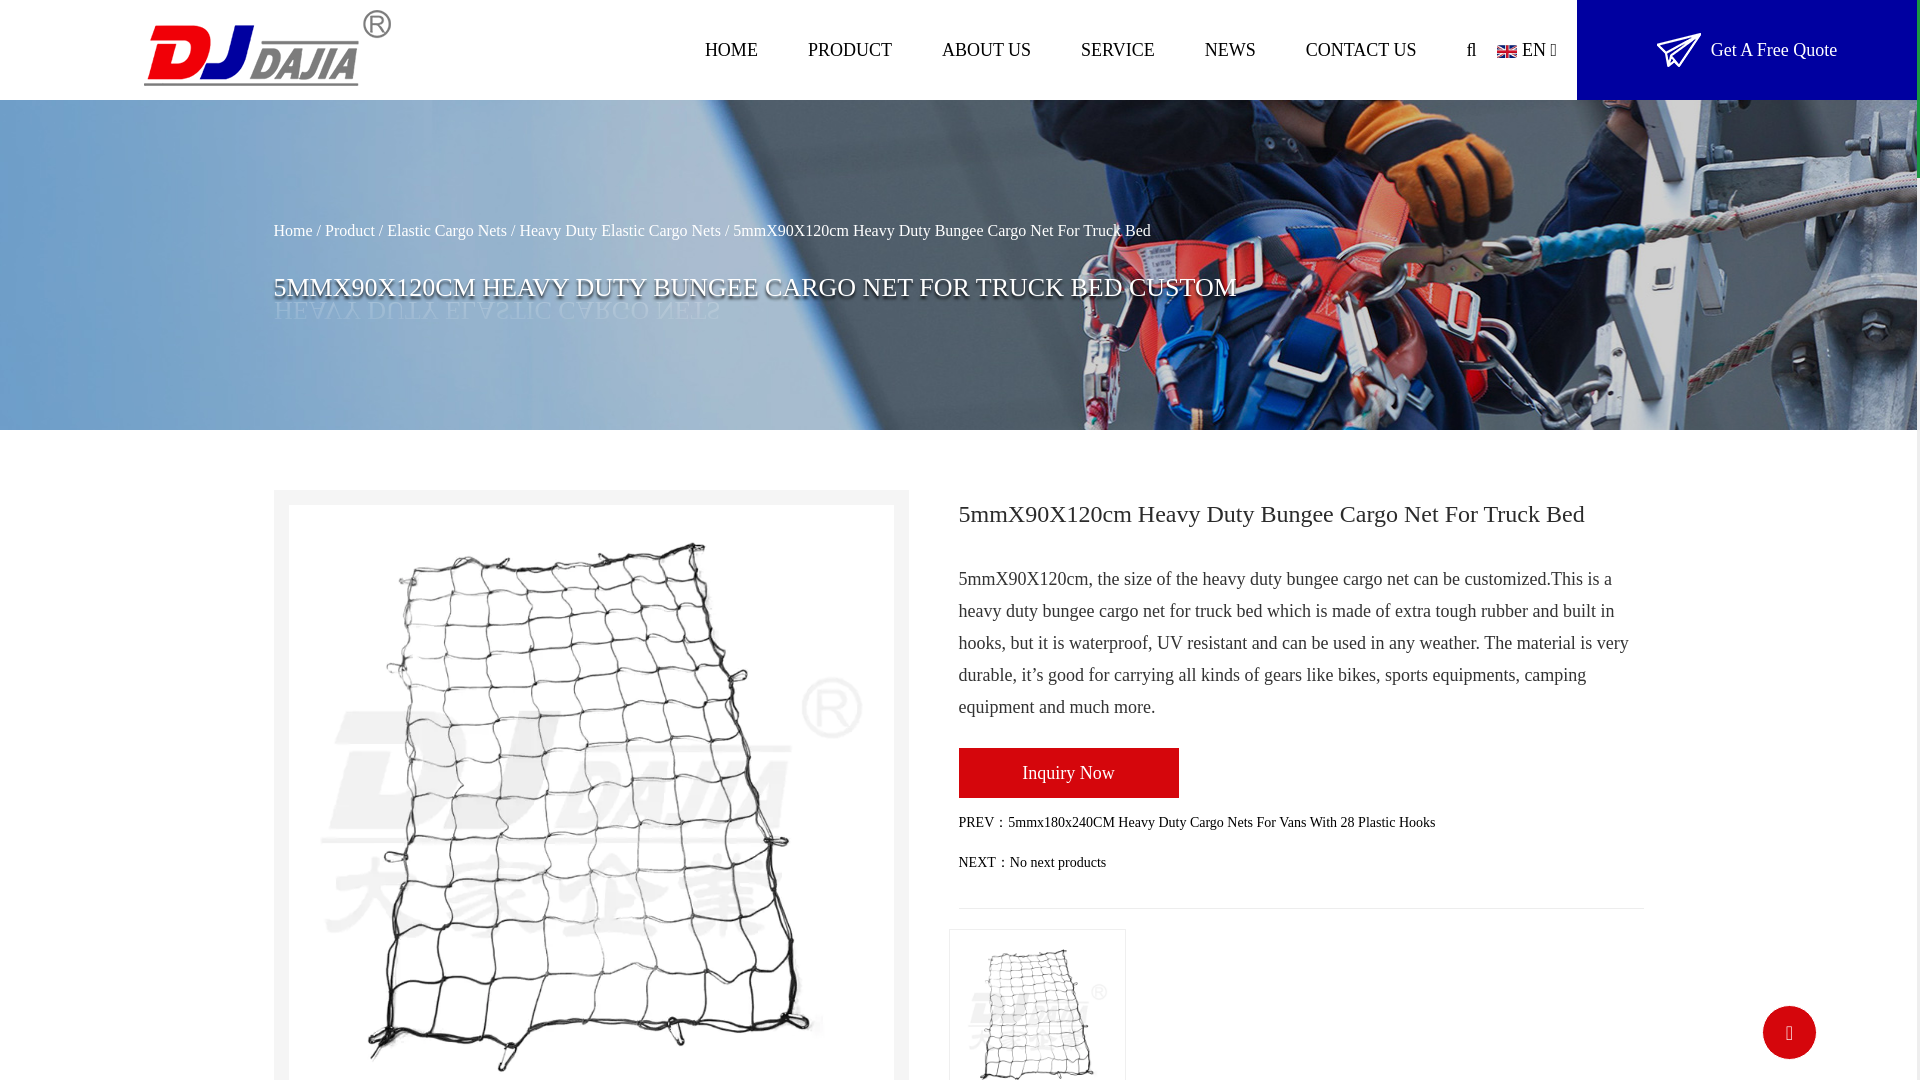  Describe the element at coordinates (986, 50) in the screenshot. I see `ABOUT US` at that location.